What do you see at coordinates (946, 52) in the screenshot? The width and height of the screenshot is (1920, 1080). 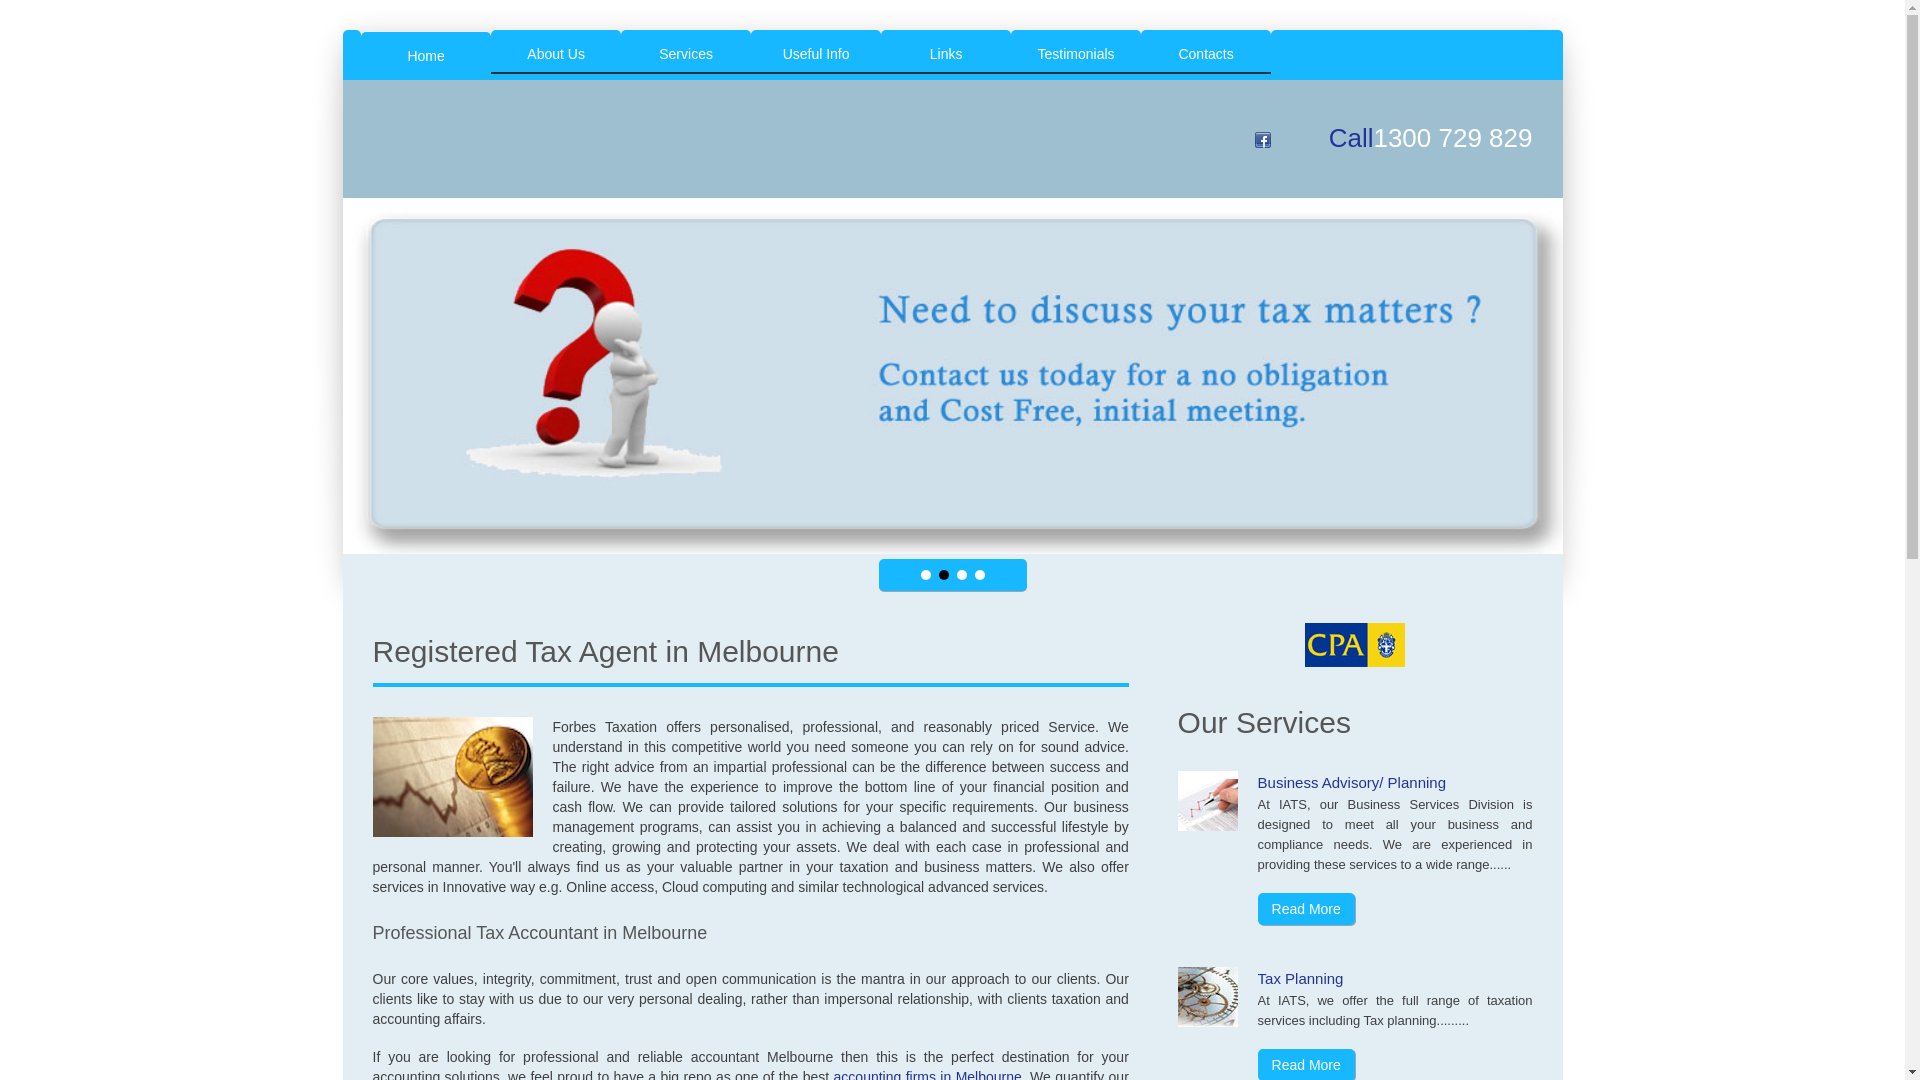 I see `Links` at bounding box center [946, 52].